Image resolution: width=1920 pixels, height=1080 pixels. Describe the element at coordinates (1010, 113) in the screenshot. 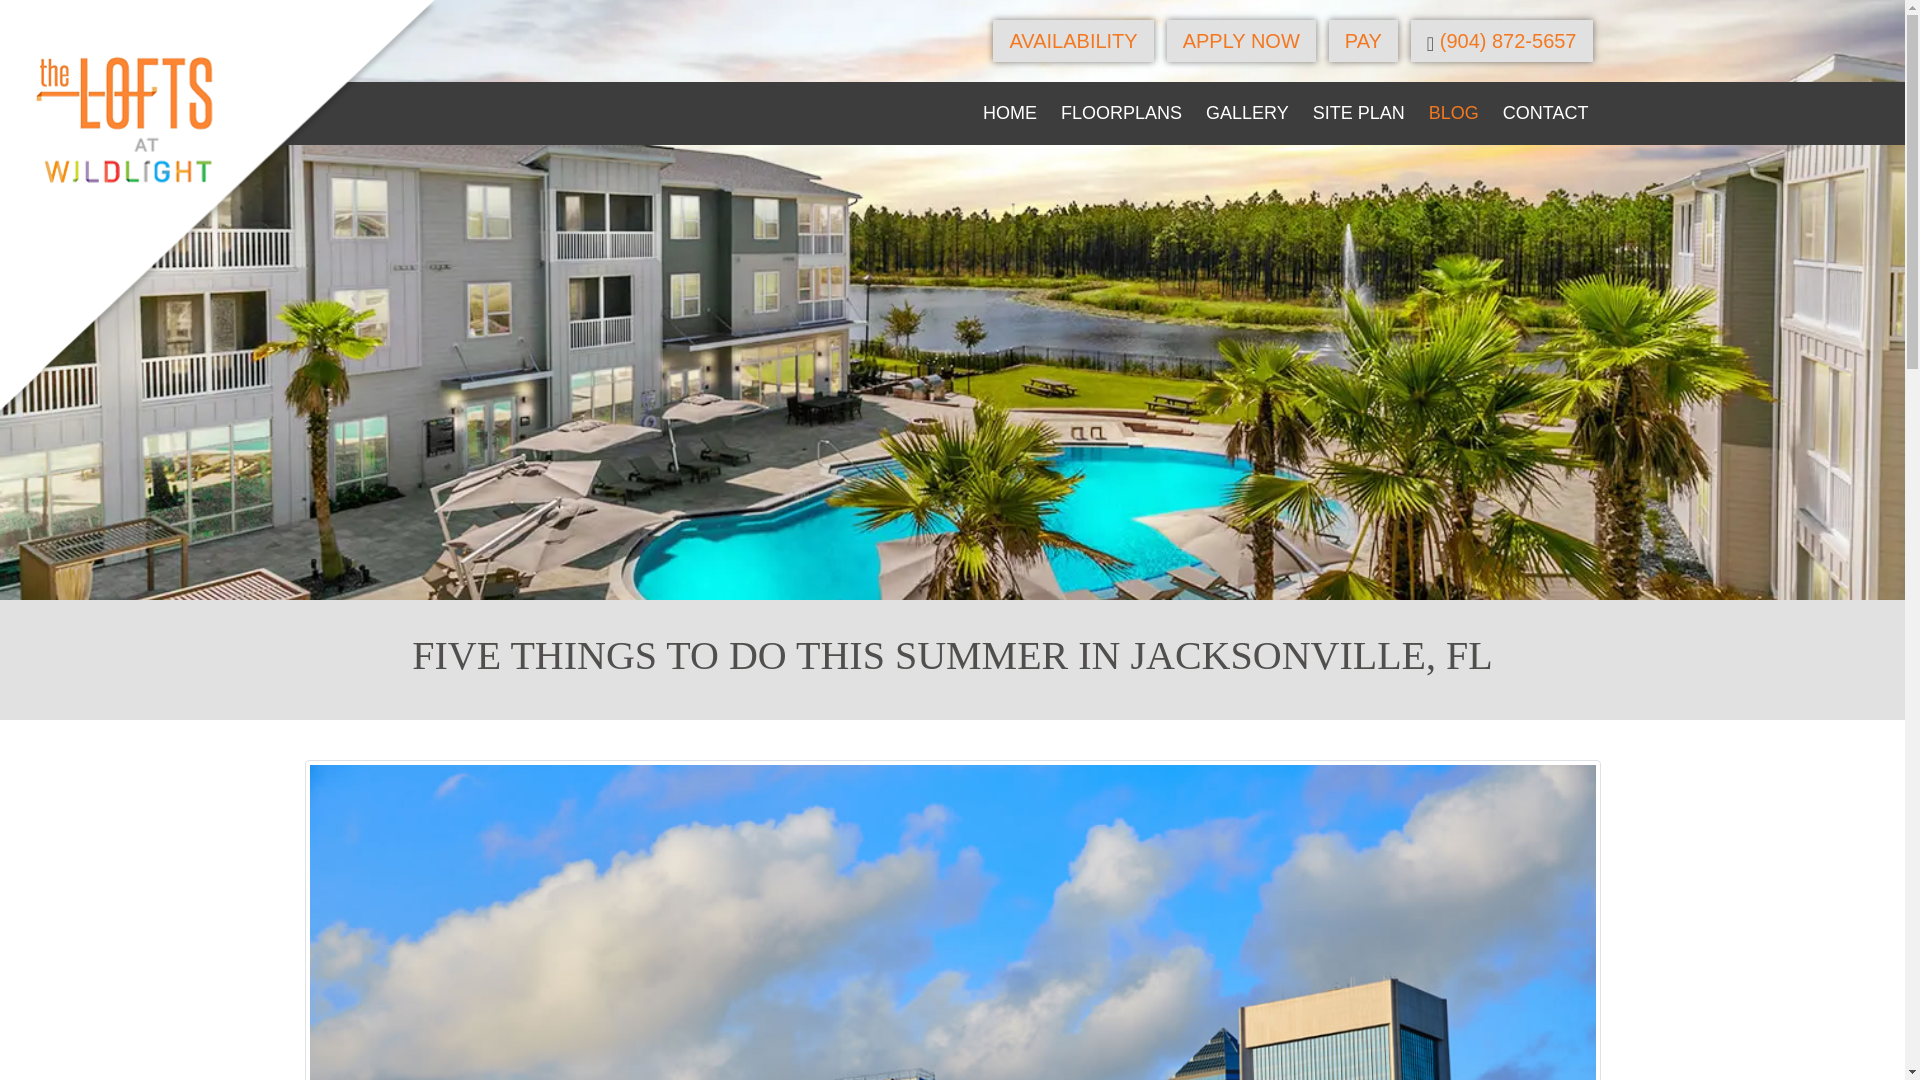

I see `Home` at that location.